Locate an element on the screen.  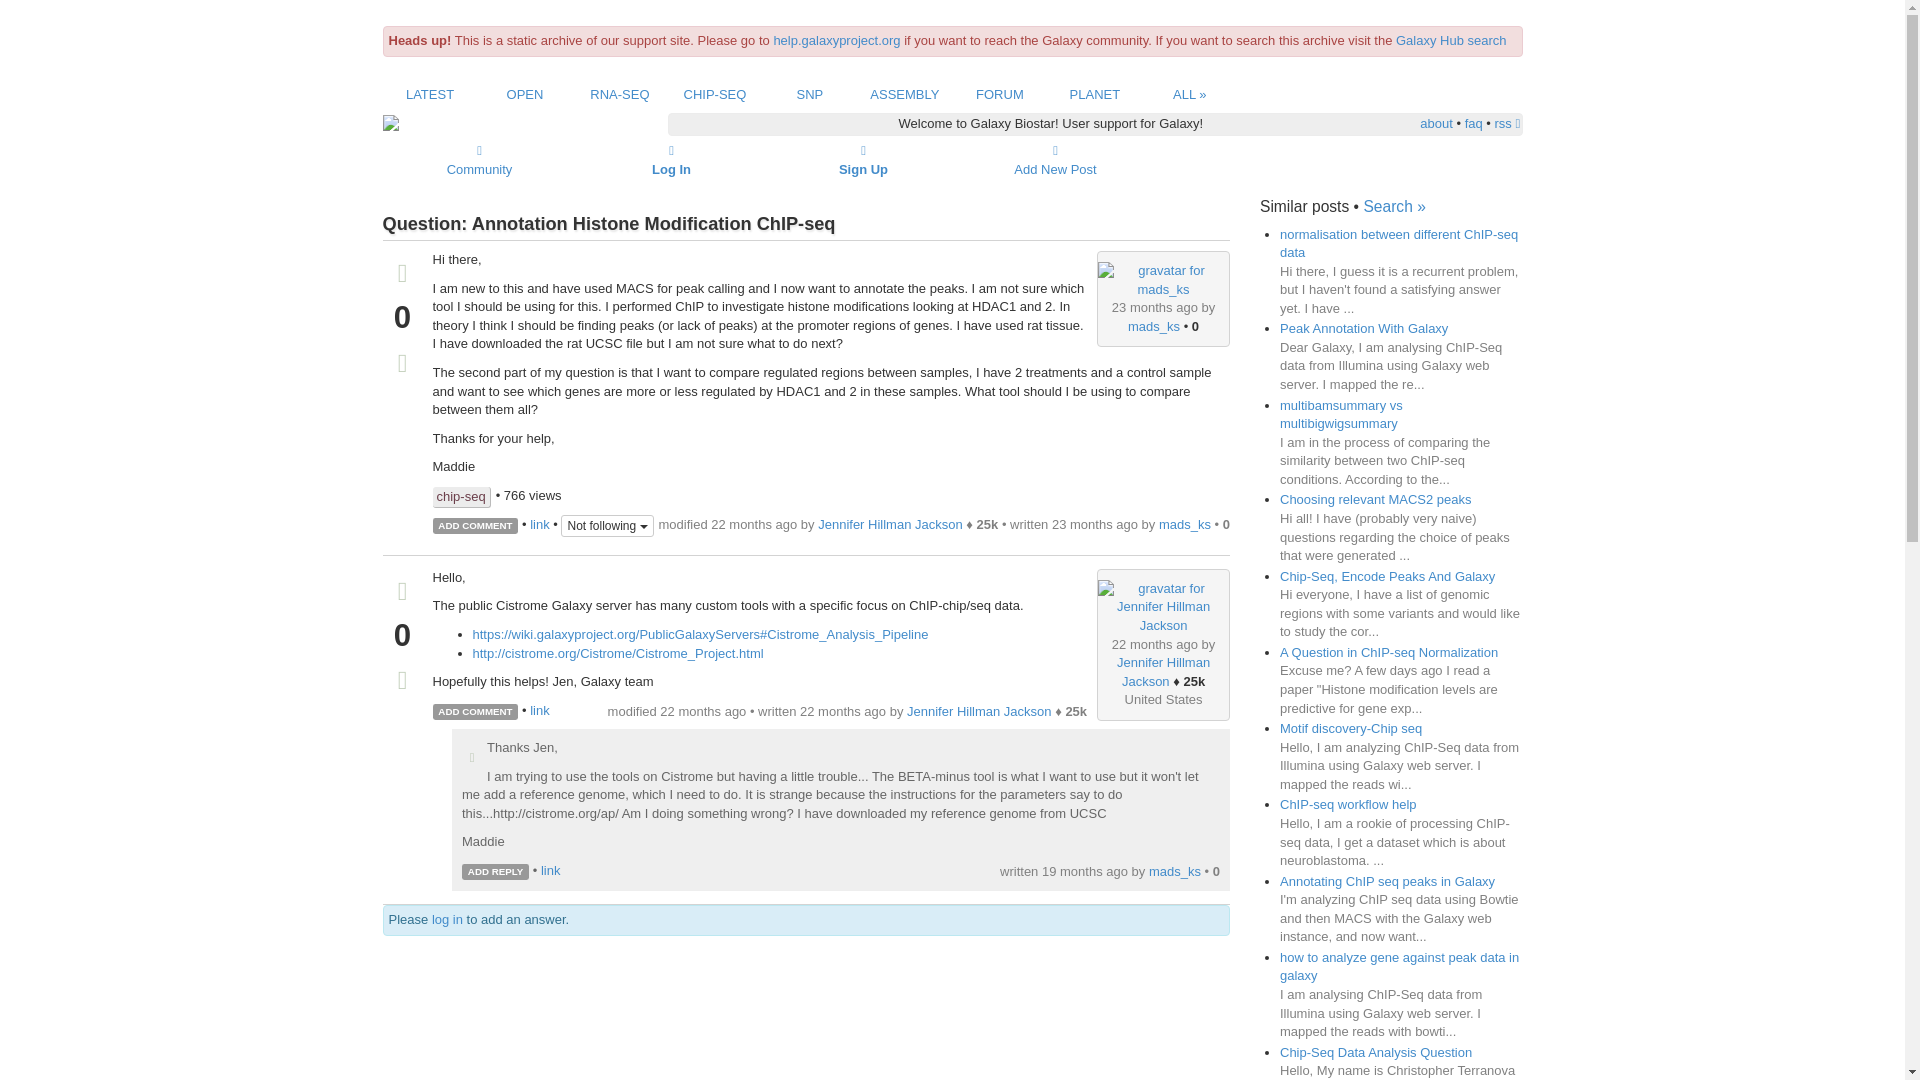
Log In is located at coordinates (672, 160).